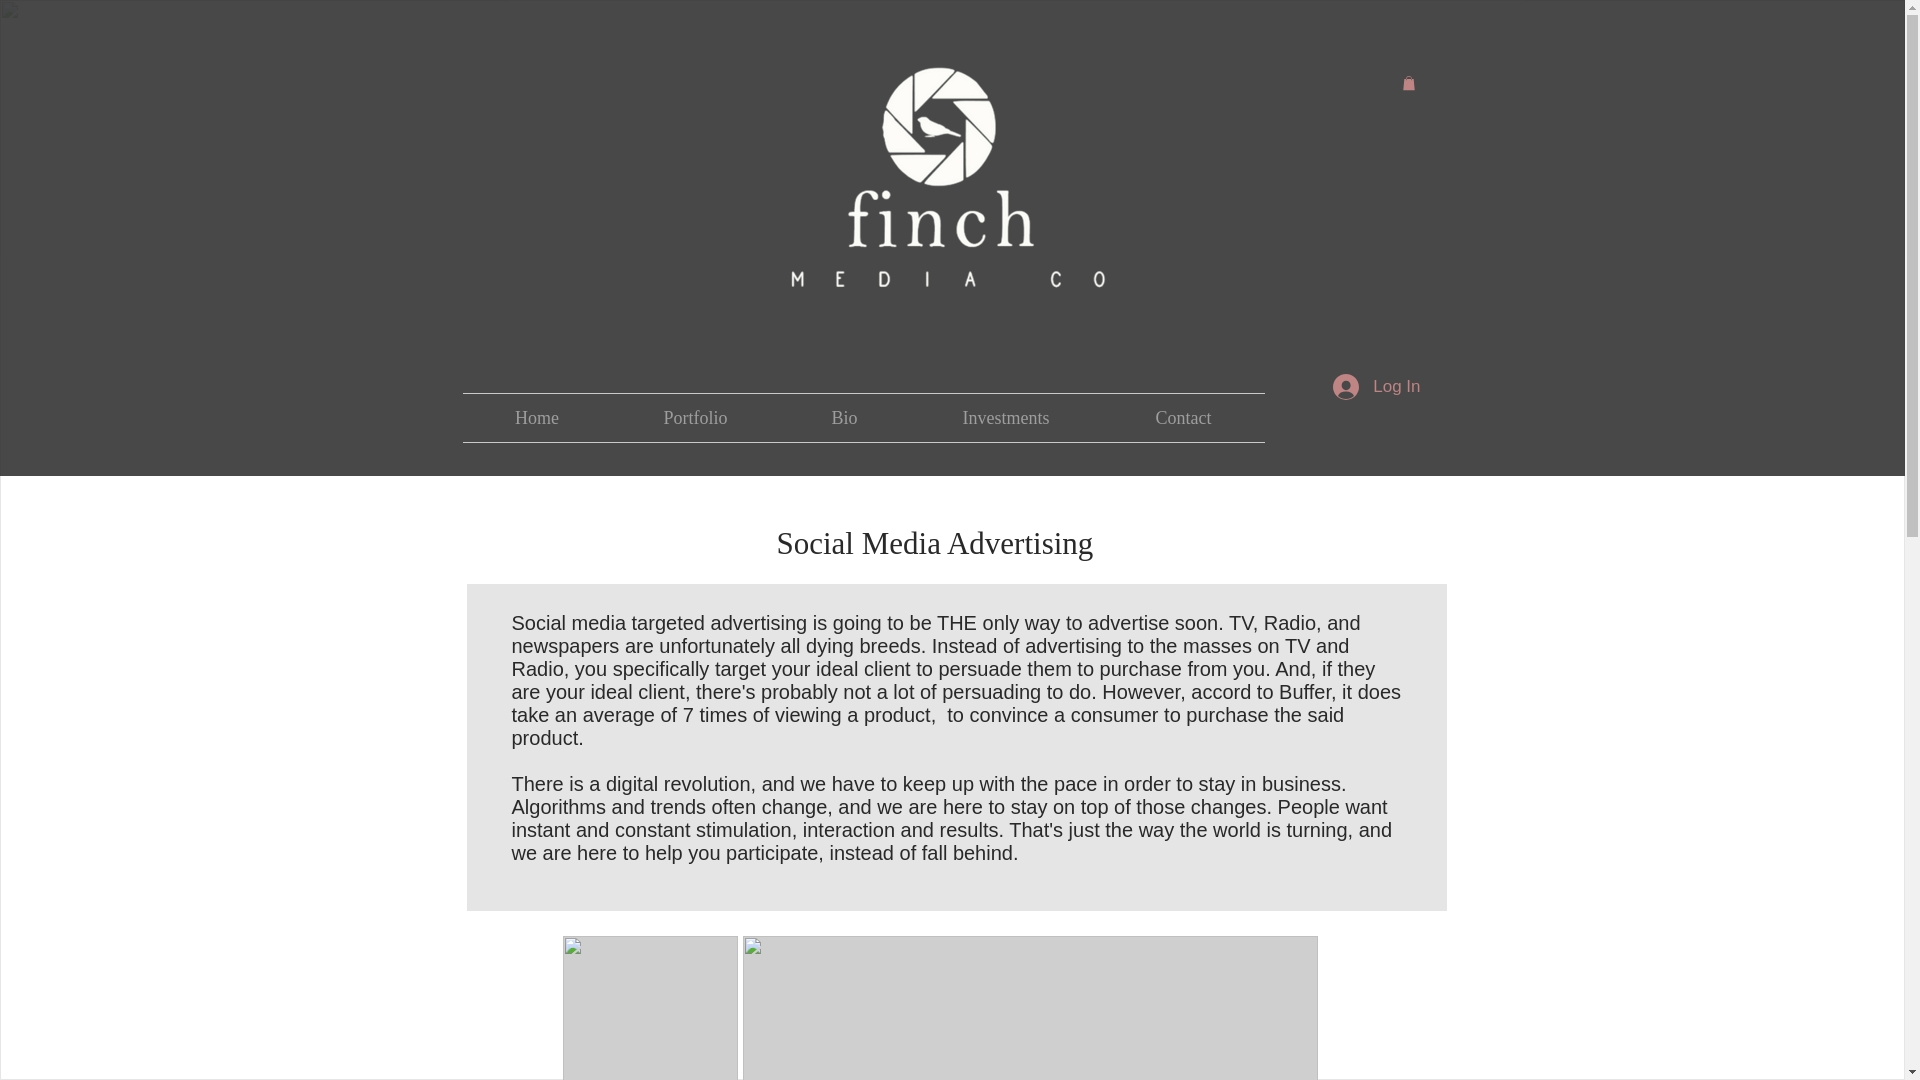 The image size is (1920, 1080). Describe the element at coordinates (696, 418) in the screenshot. I see `Portfolio` at that location.